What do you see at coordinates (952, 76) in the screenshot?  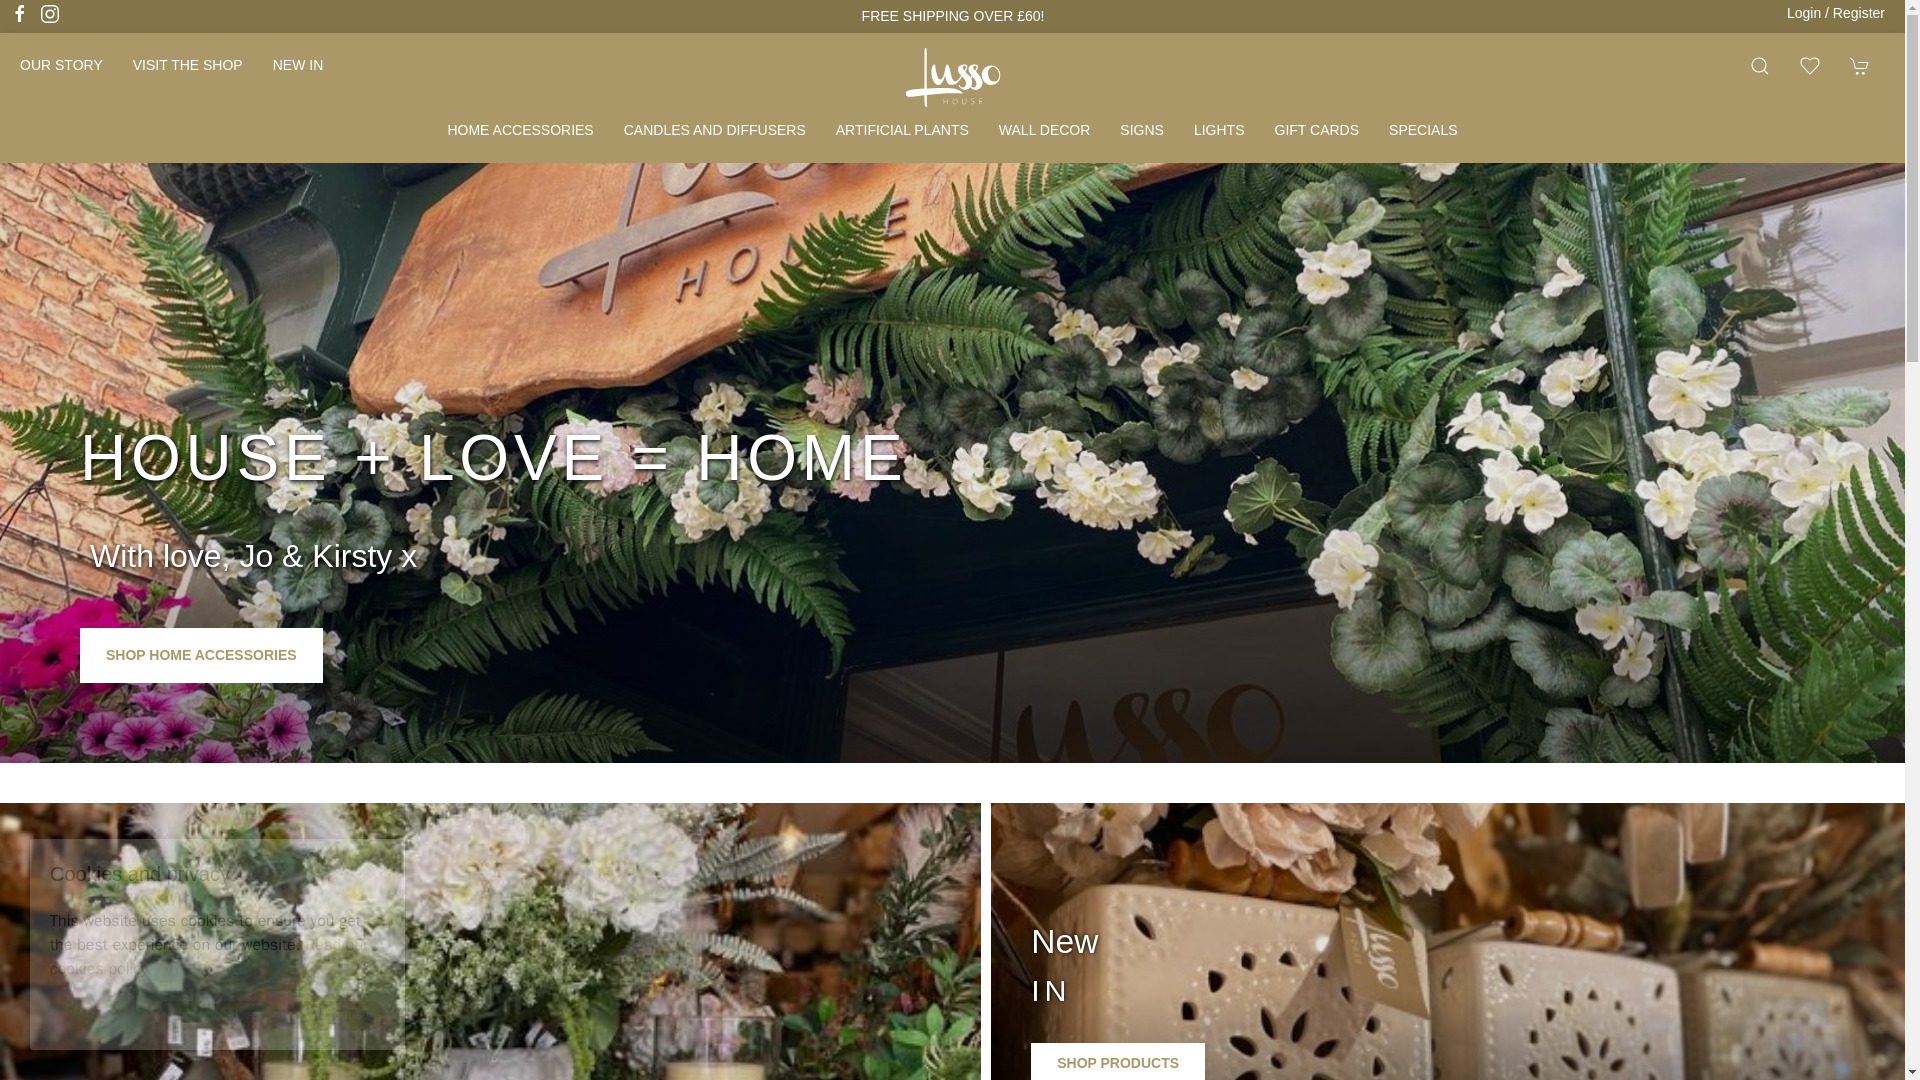 I see `Lusso House` at bounding box center [952, 76].